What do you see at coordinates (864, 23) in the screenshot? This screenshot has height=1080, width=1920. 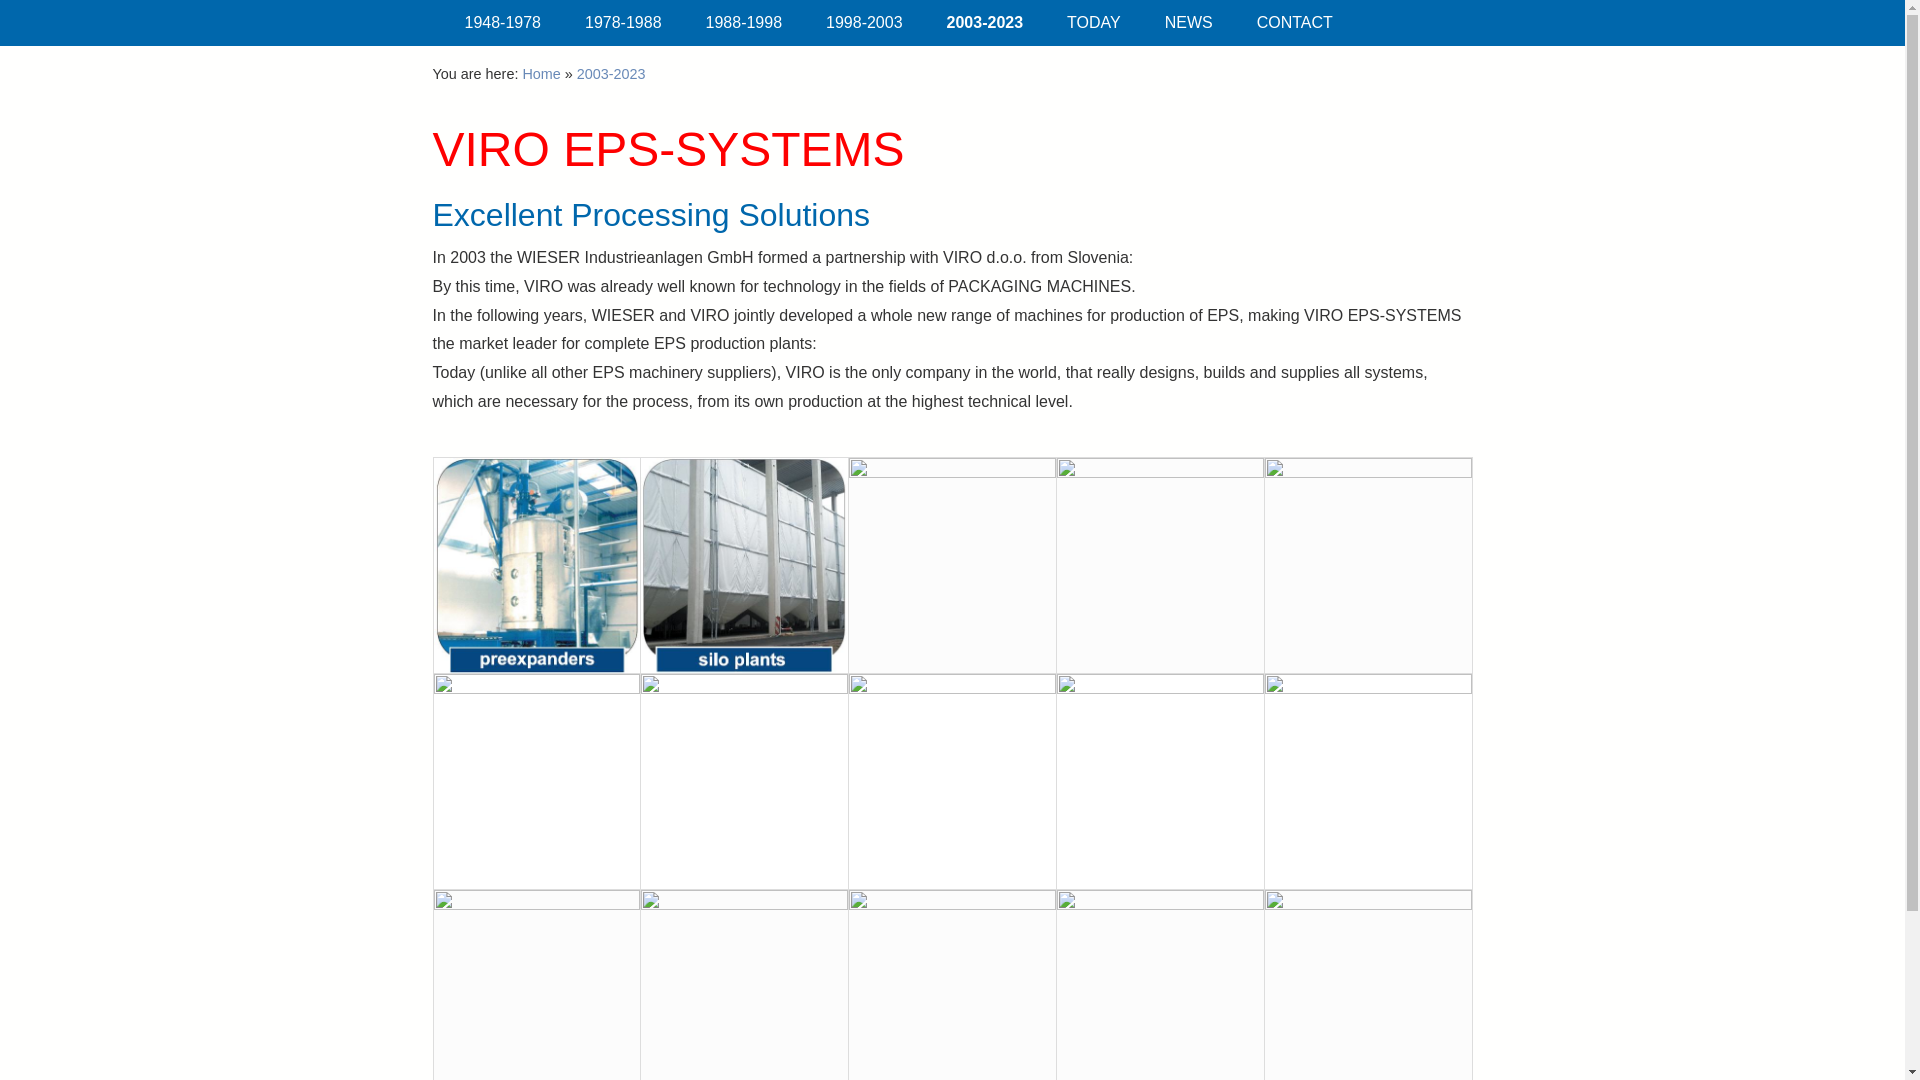 I see `1998-2003` at bounding box center [864, 23].